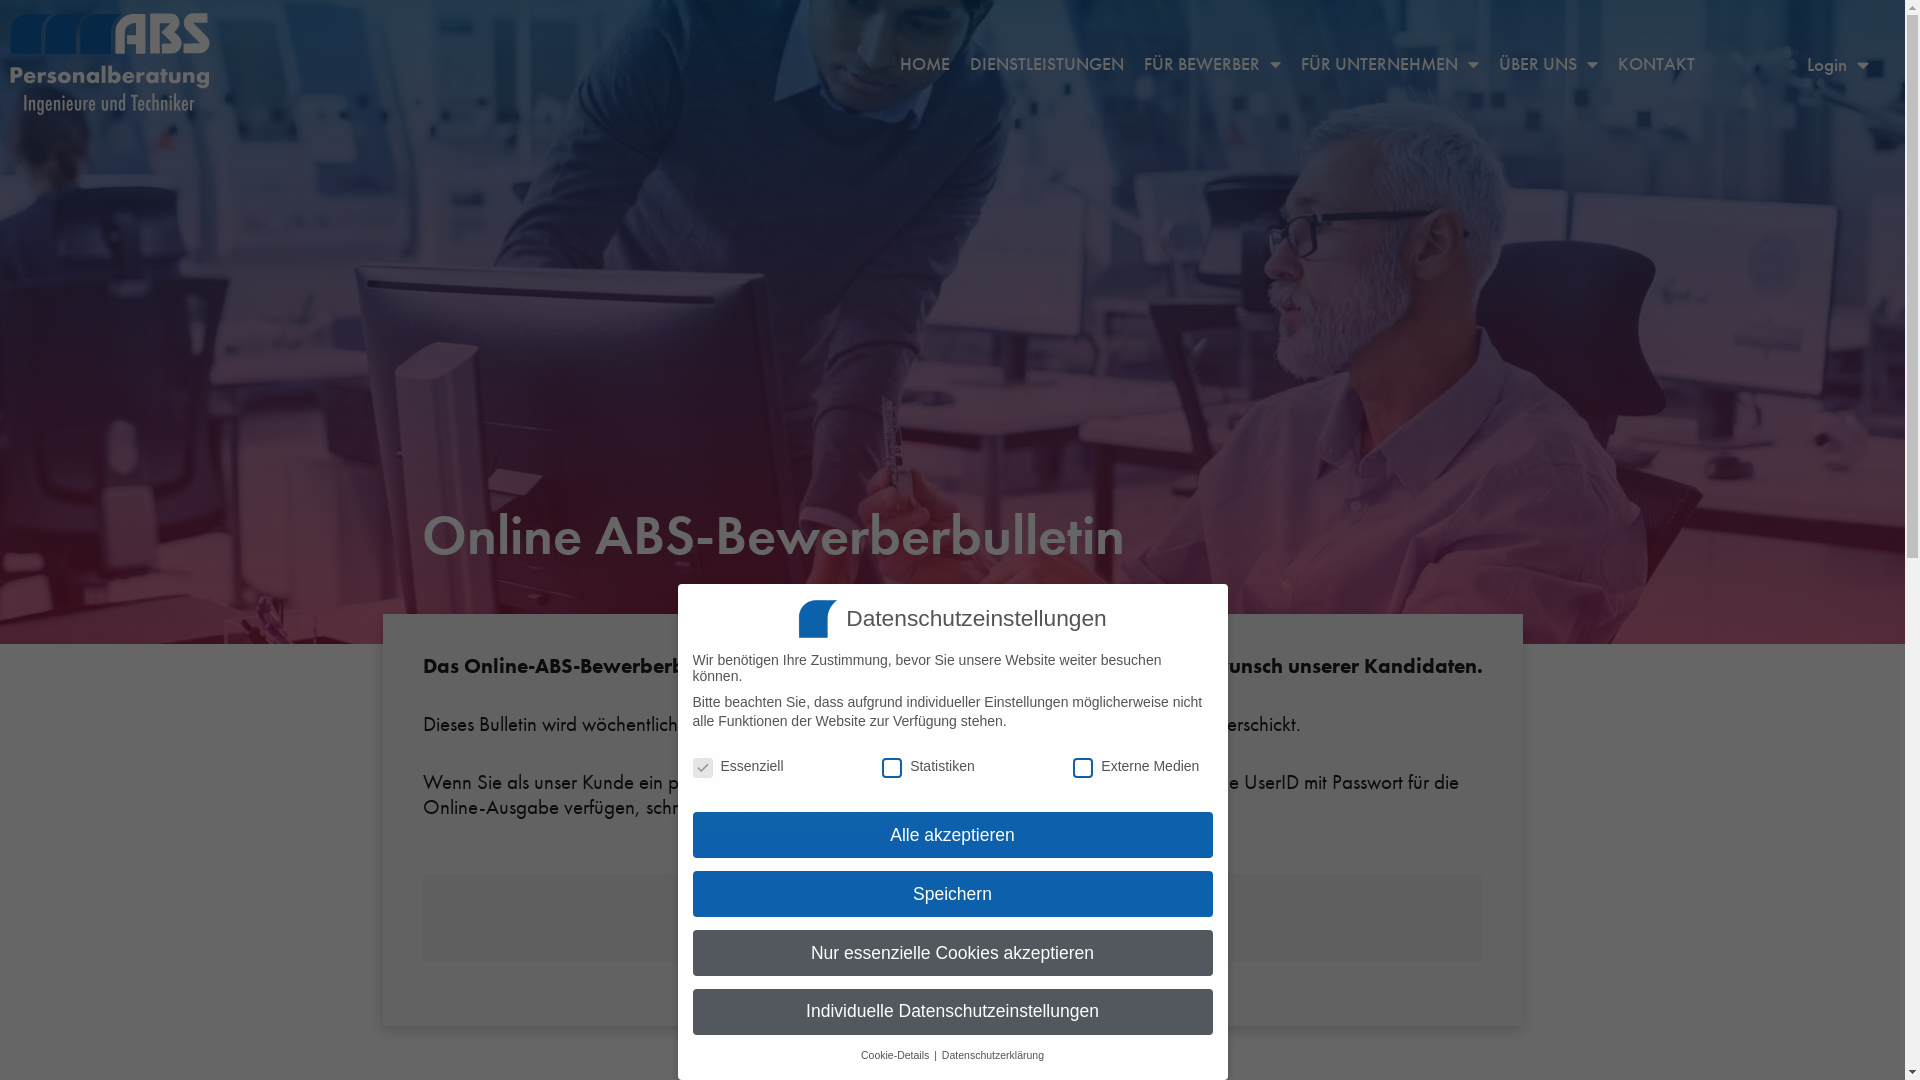  Describe the element at coordinates (959, 807) in the screenshot. I see `E-Mail` at that location.